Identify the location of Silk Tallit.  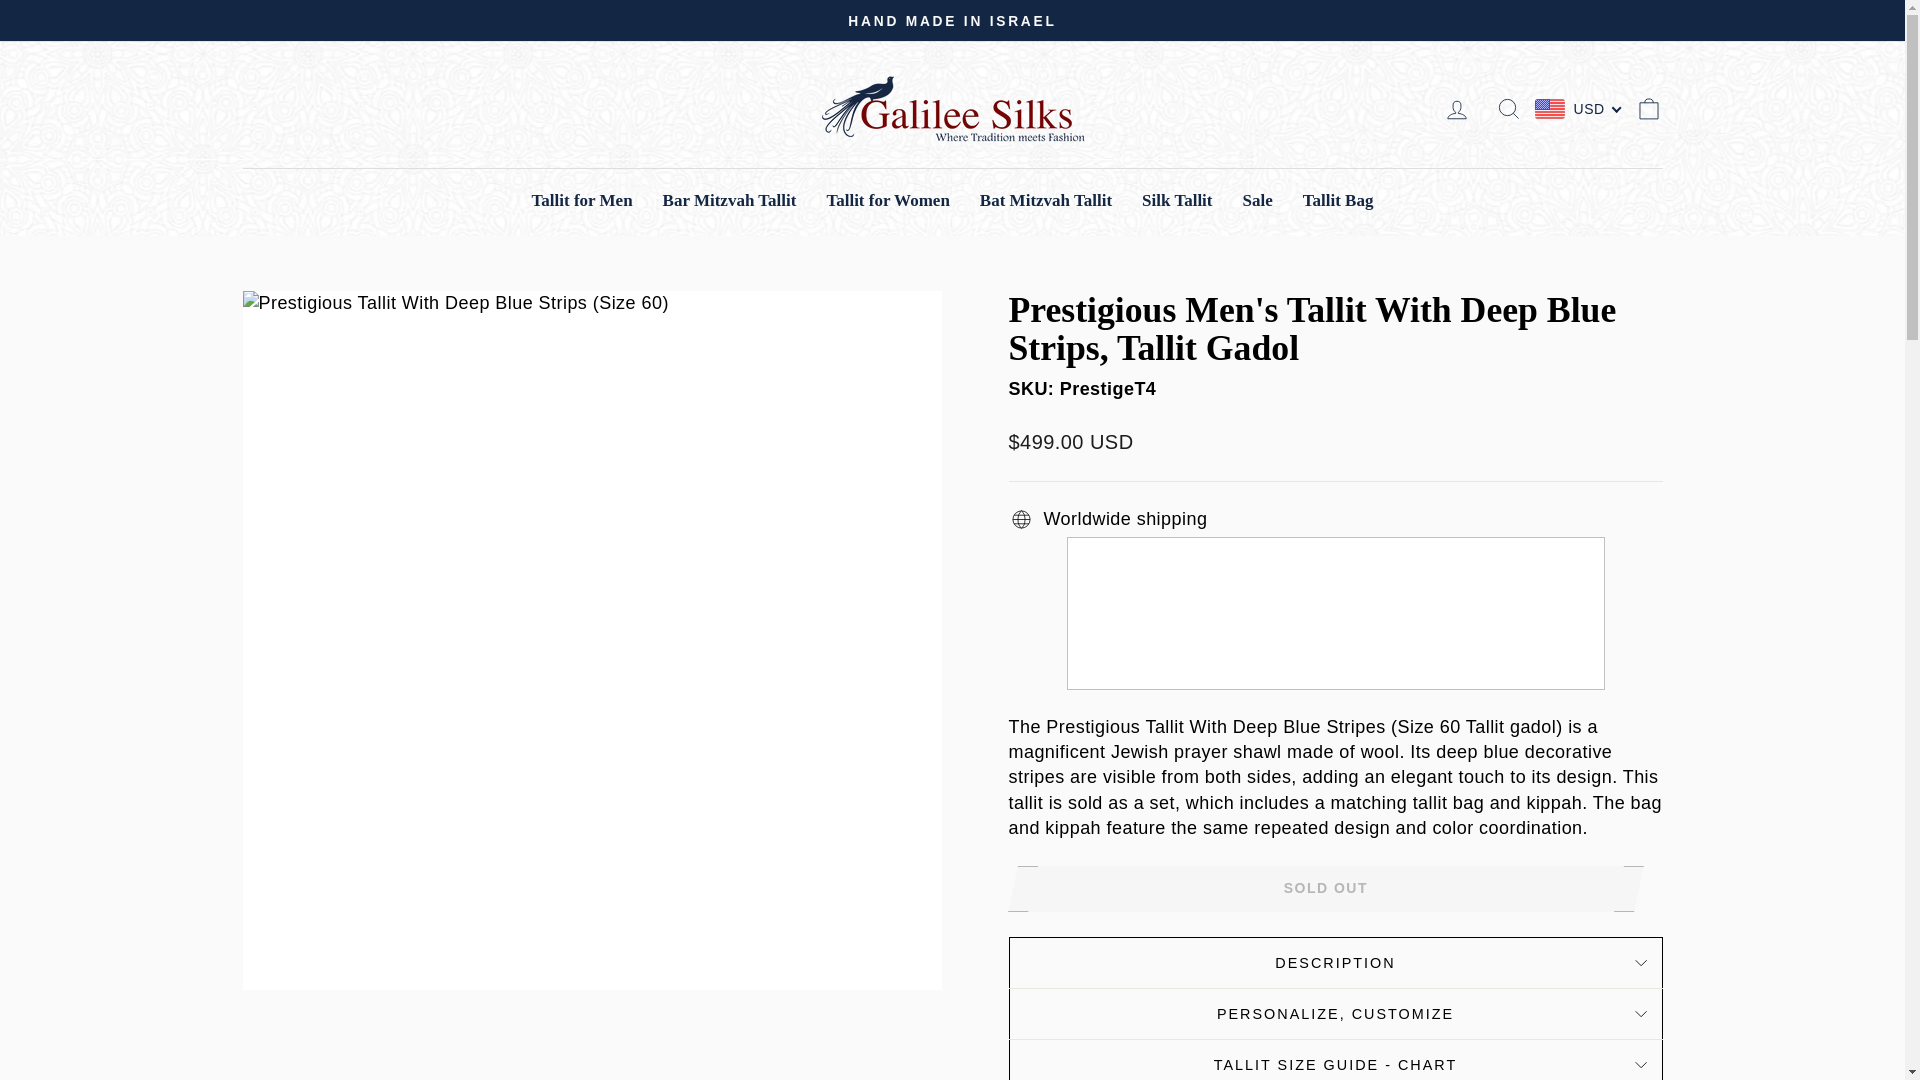
(1176, 200).